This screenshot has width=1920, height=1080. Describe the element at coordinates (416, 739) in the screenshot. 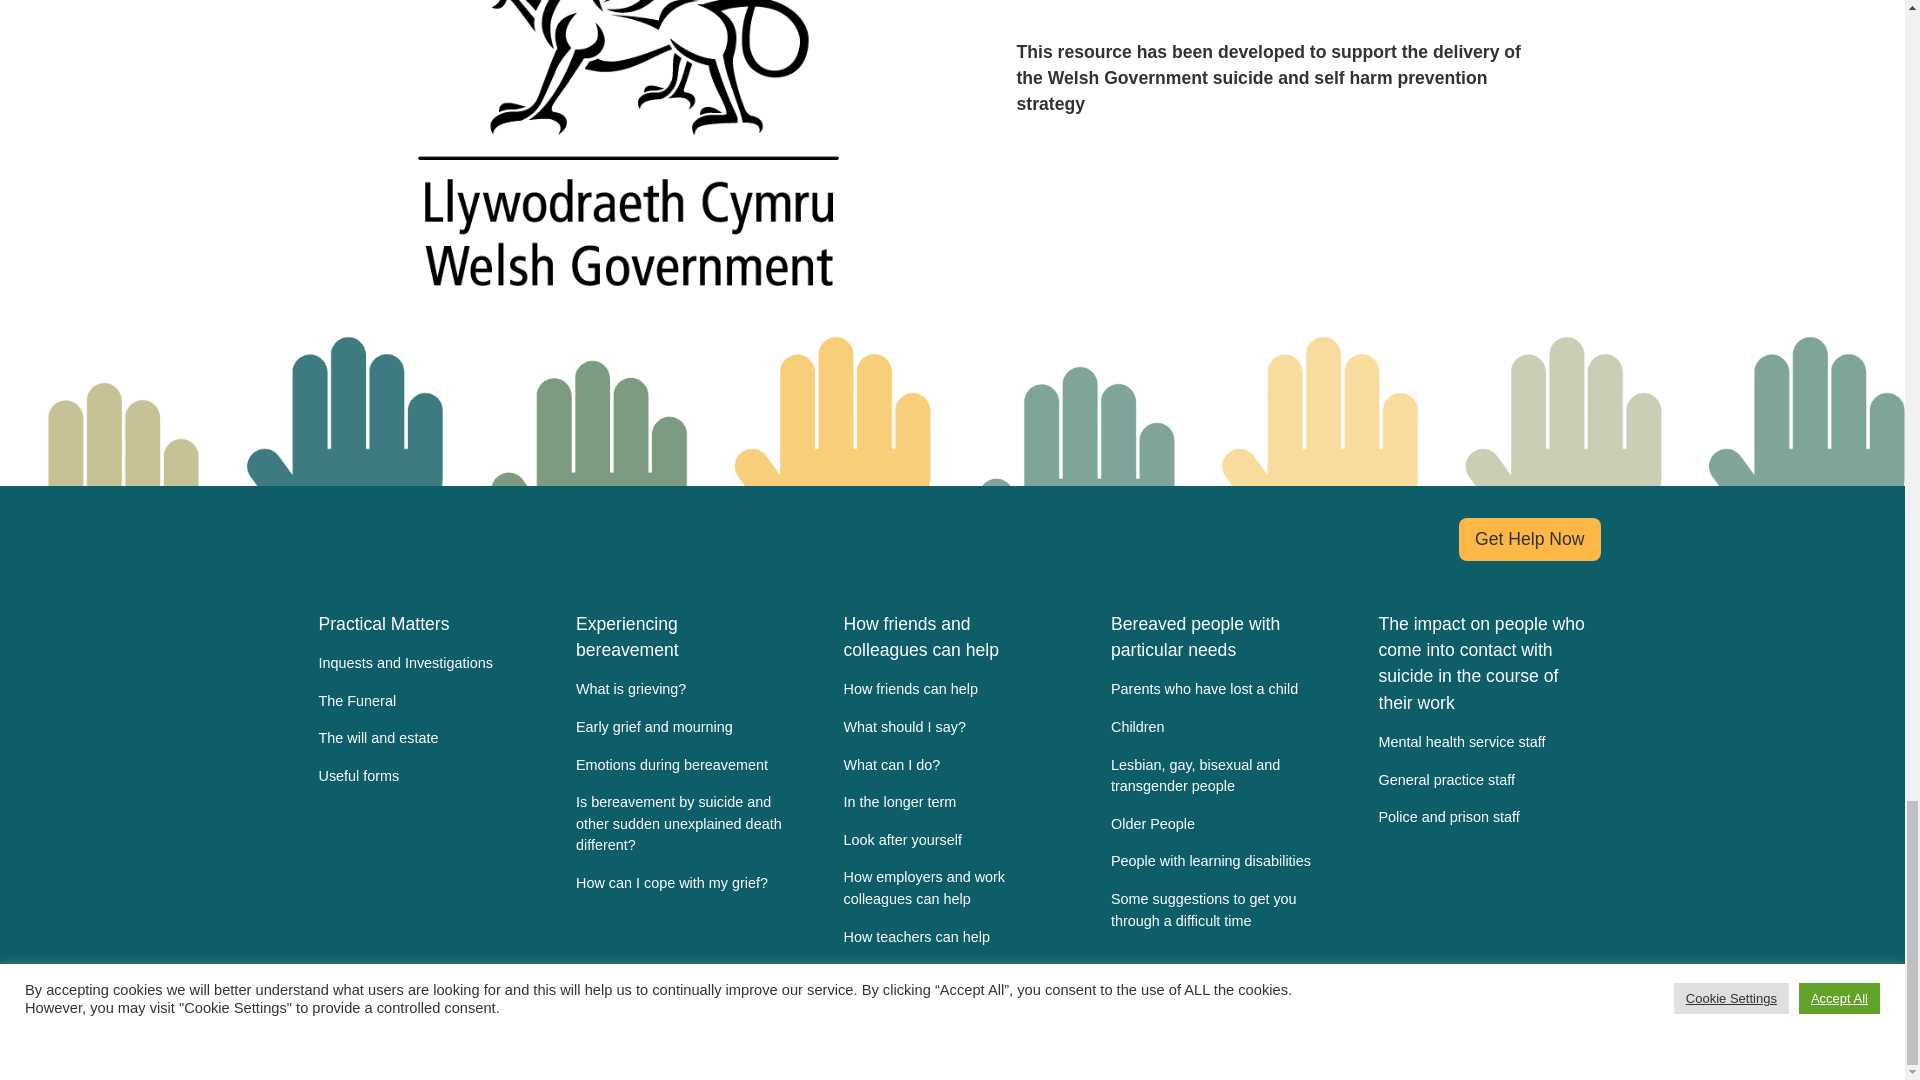

I see `The will and estate` at that location.